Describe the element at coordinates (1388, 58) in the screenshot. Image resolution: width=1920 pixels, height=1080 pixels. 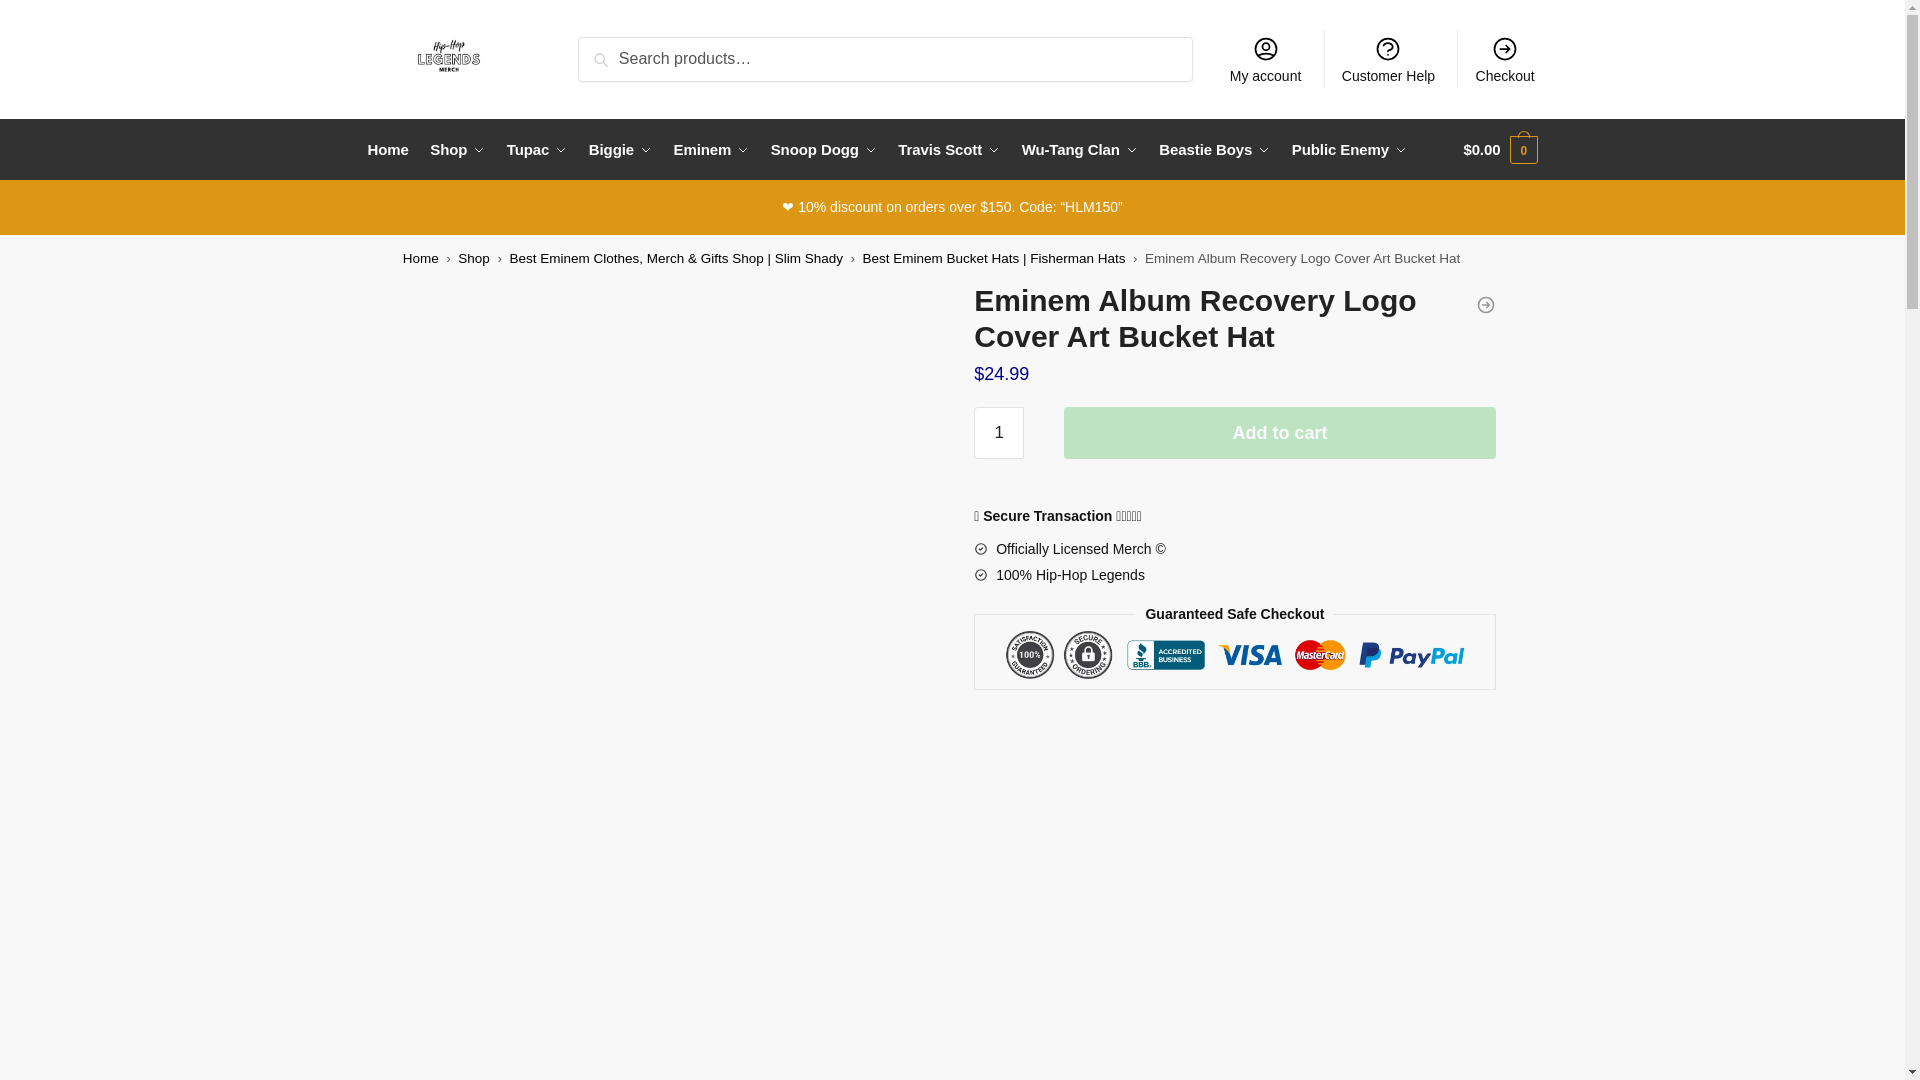
I see `Customer Help` at that location.